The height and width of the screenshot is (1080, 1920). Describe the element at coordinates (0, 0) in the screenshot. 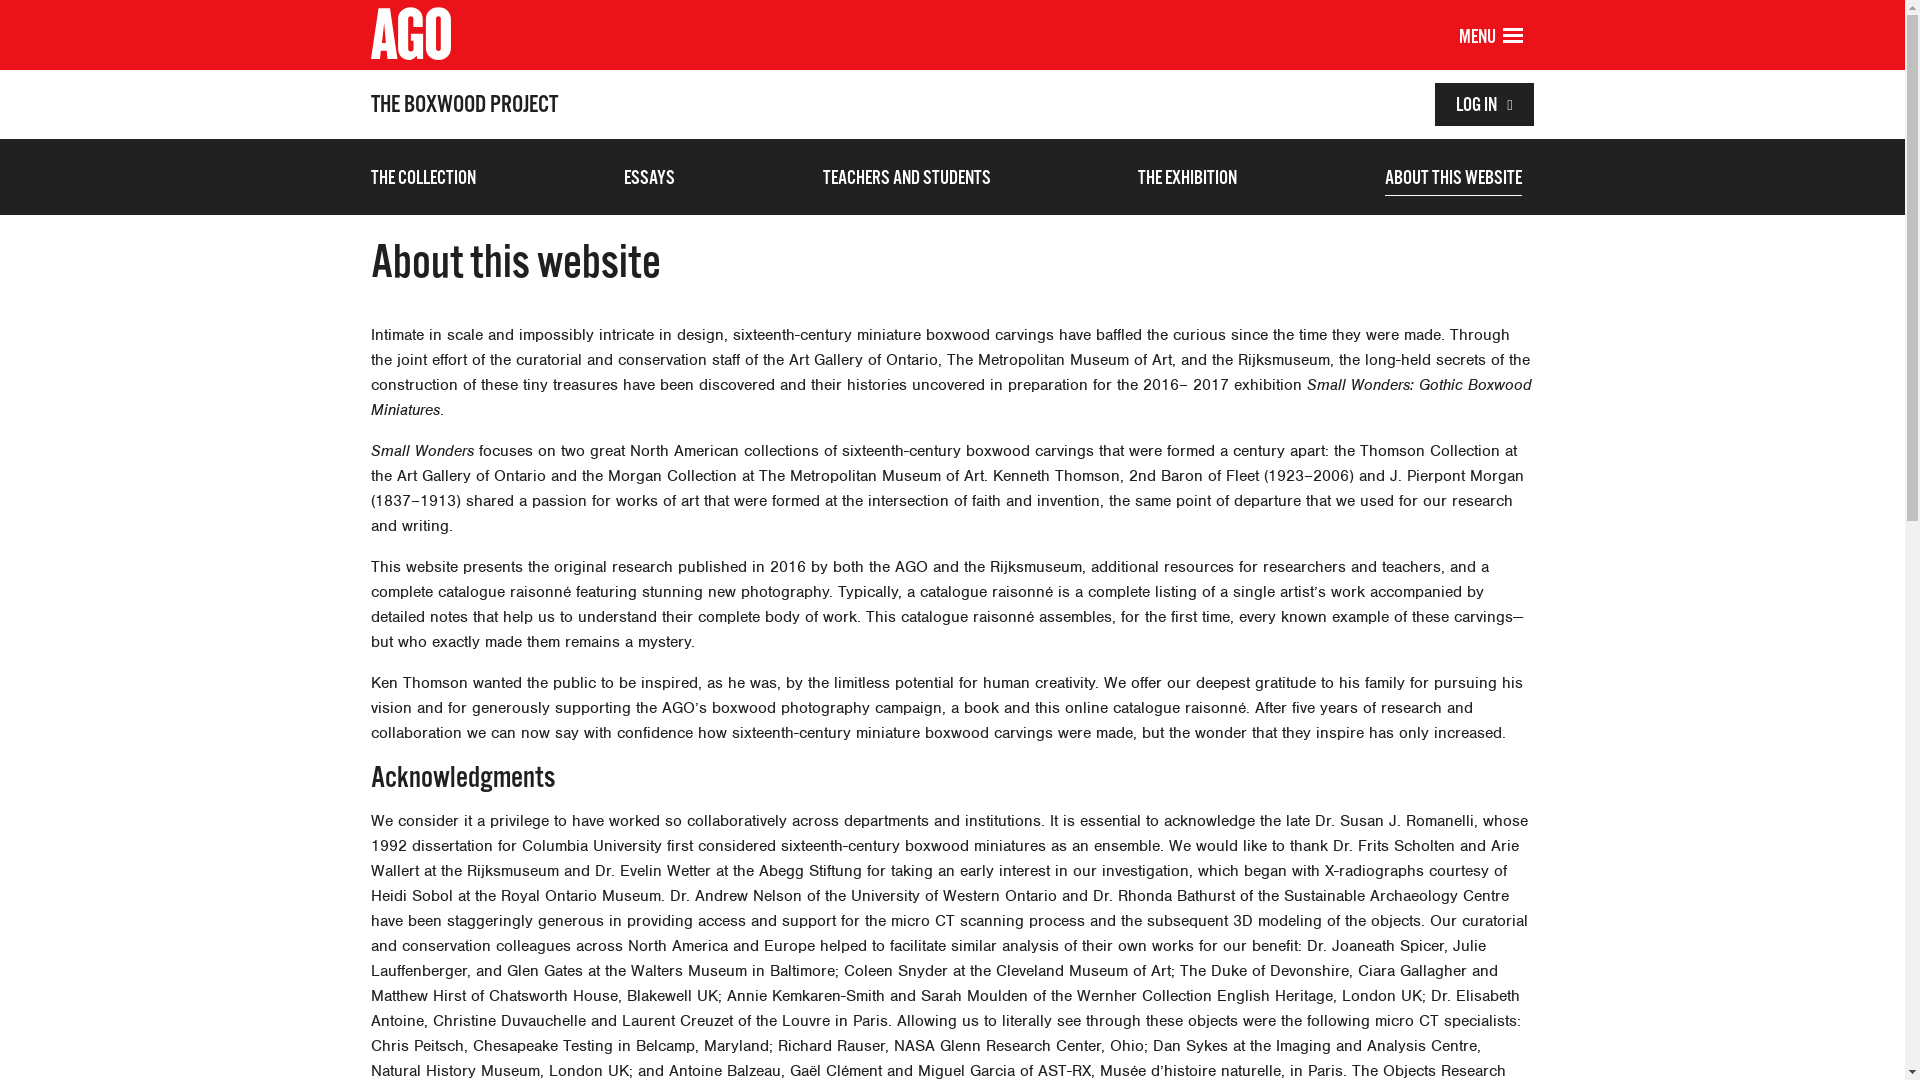

I see `Skip to main content` at that location.